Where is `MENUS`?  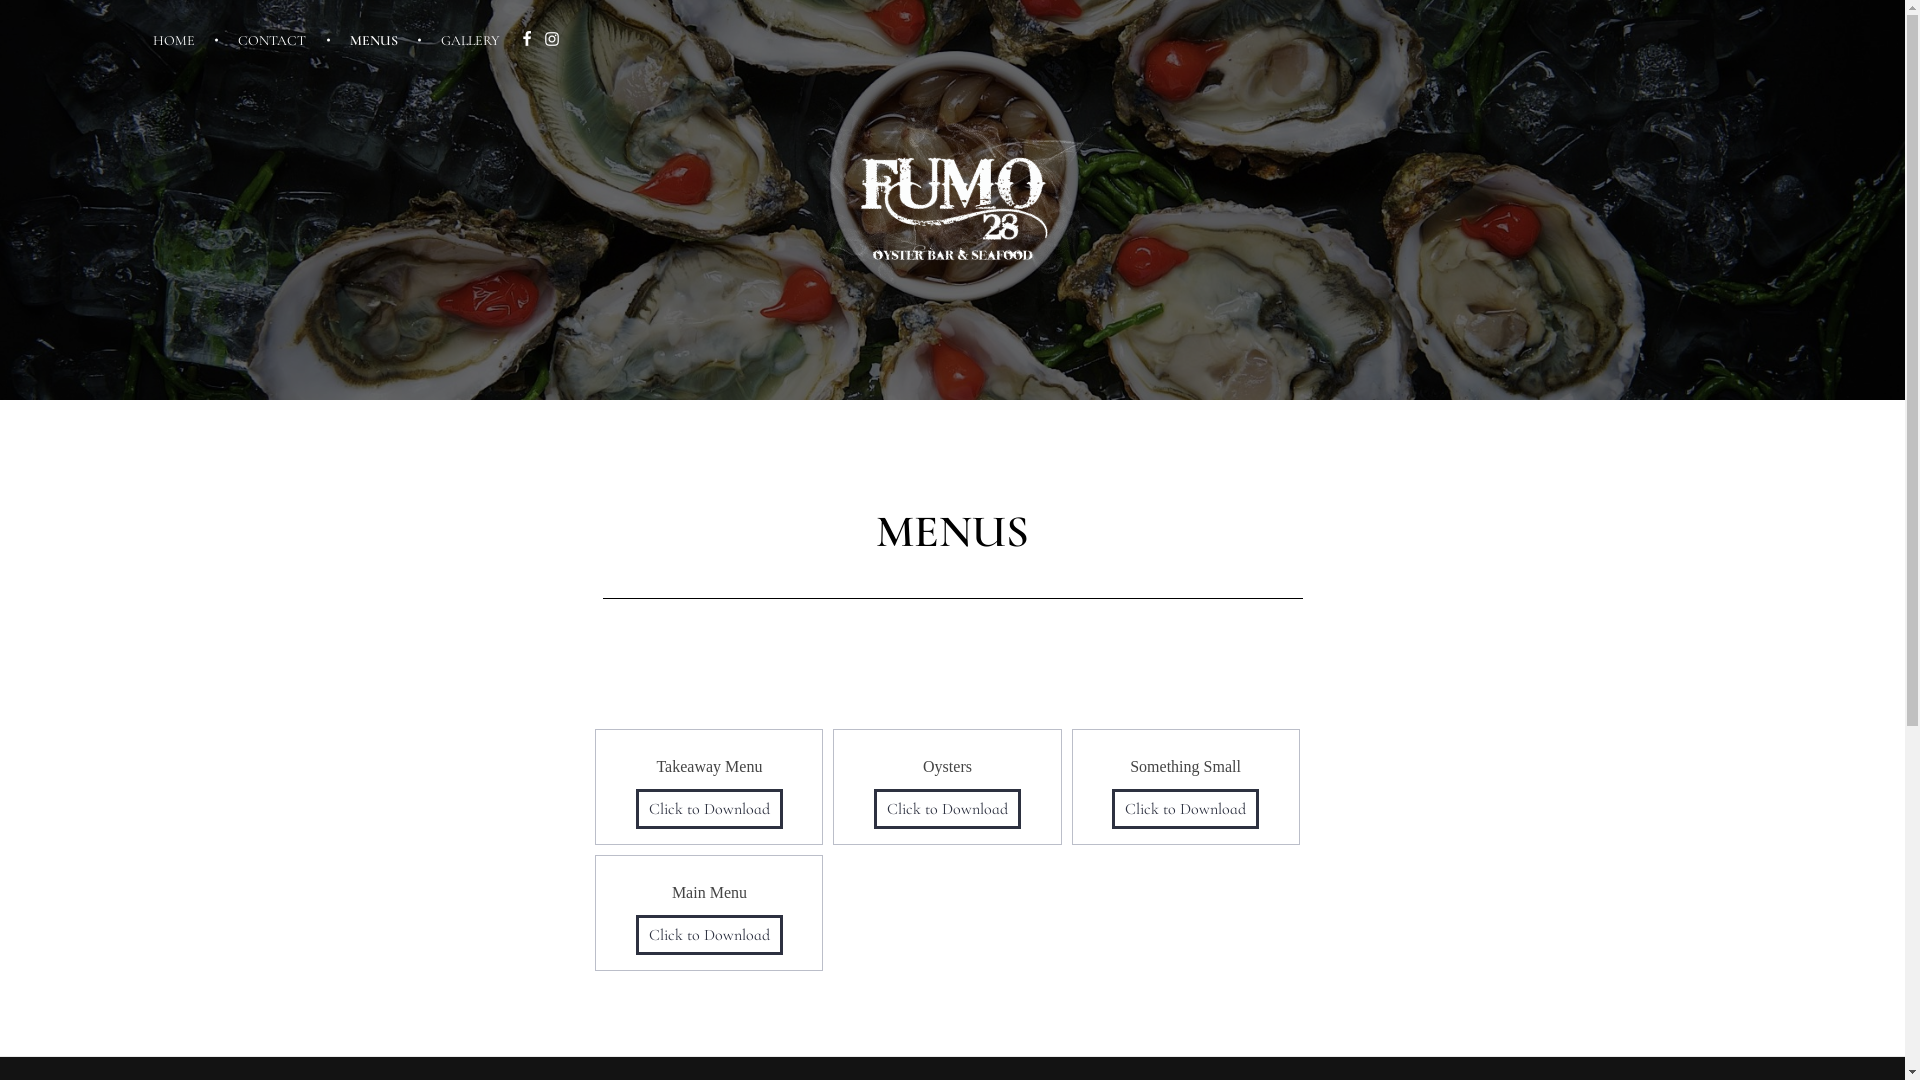 MENUS is located at coordinates (378, 40).